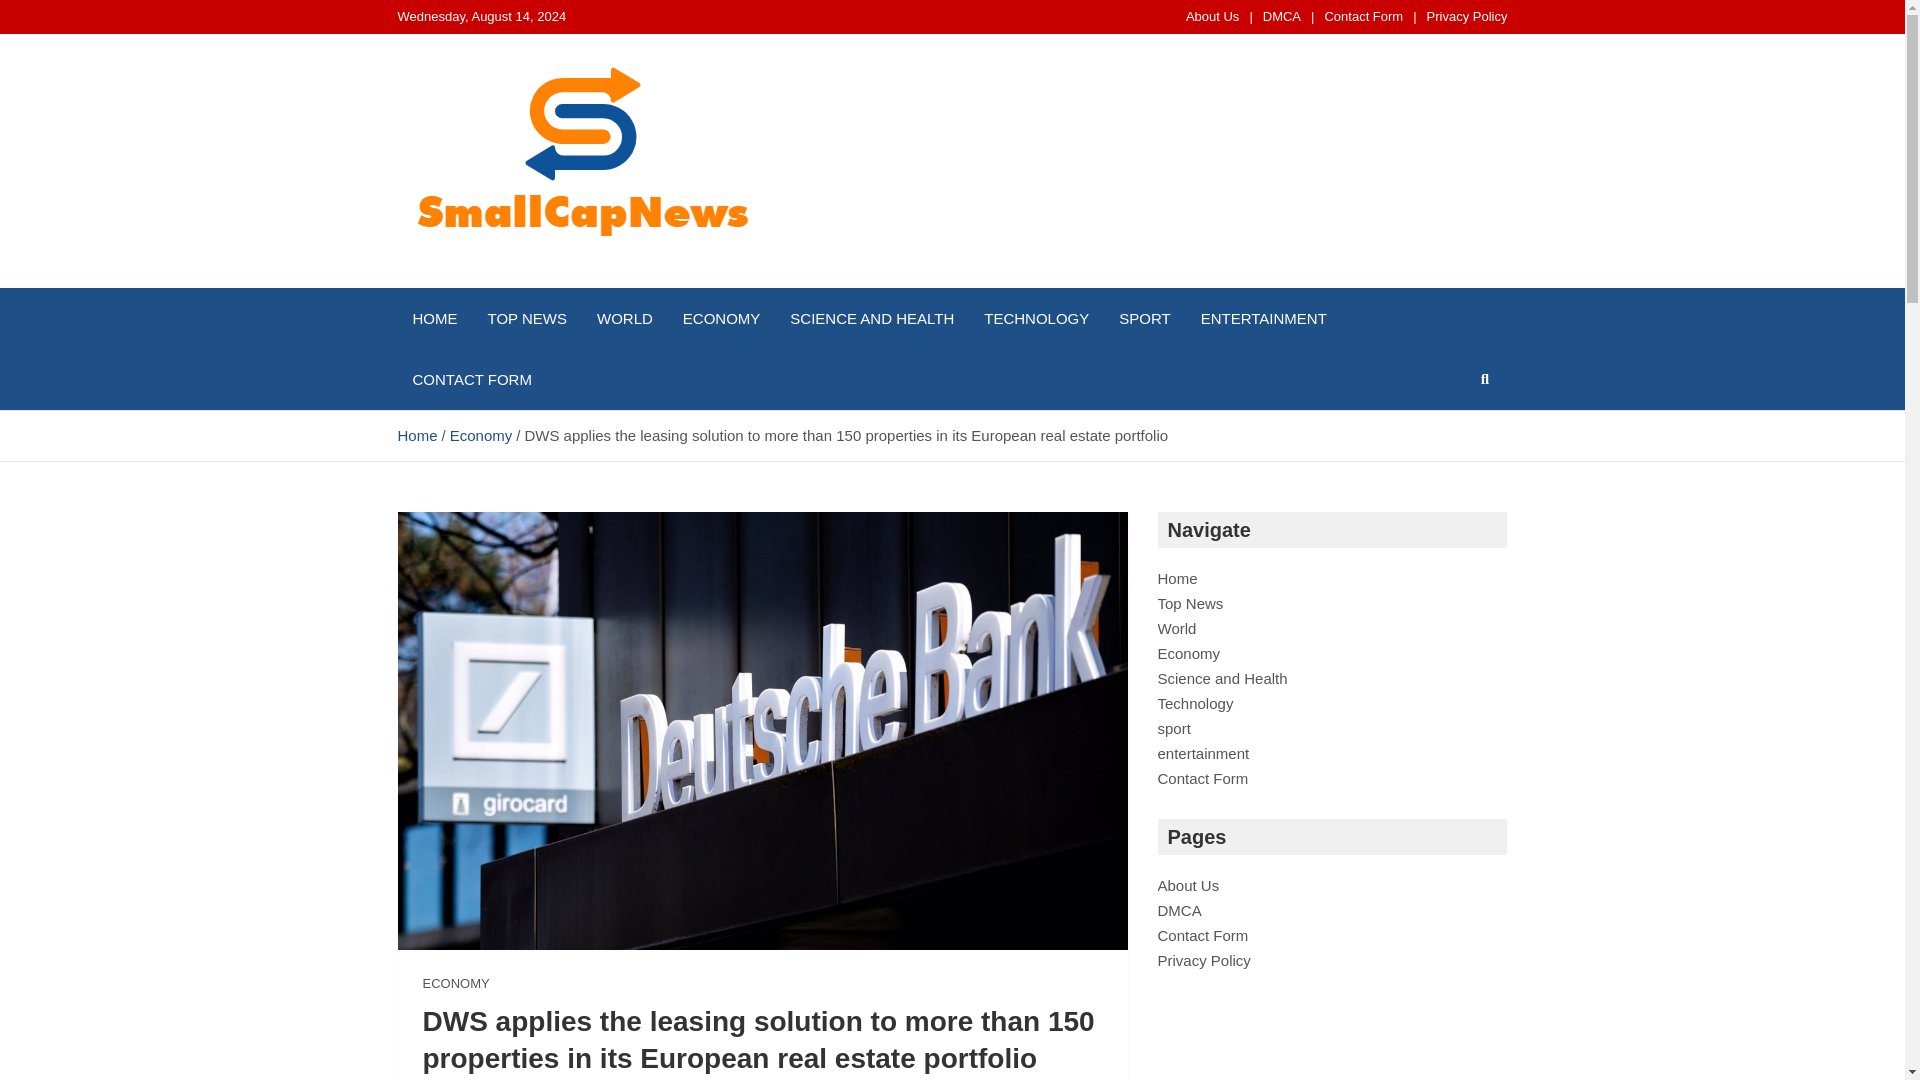 This screenshot has height=1080, width=1920. What do you see at coordinates (1466, 16) in the screenshot?
I see `Privacy Policy` at bounding box center [1466, 16].